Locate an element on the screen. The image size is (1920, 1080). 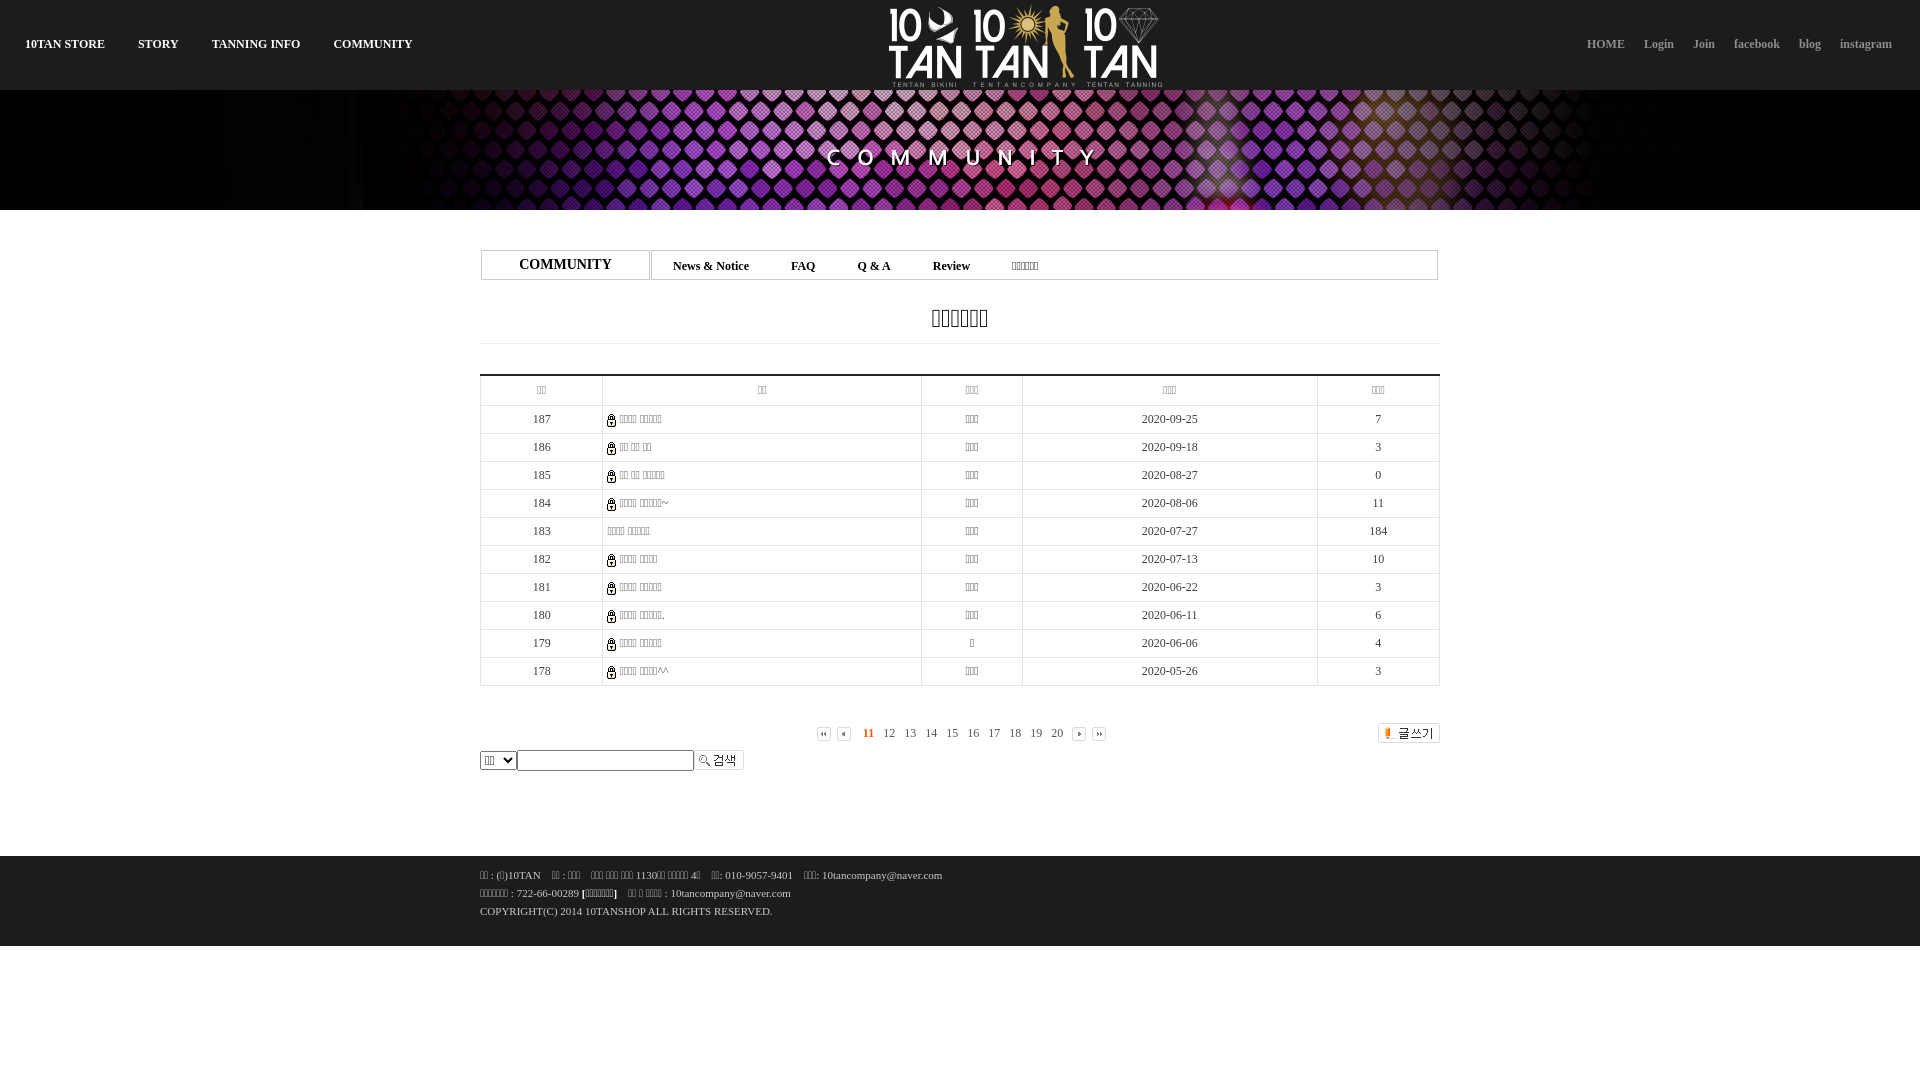
17 is located at coordinates (994, 733).